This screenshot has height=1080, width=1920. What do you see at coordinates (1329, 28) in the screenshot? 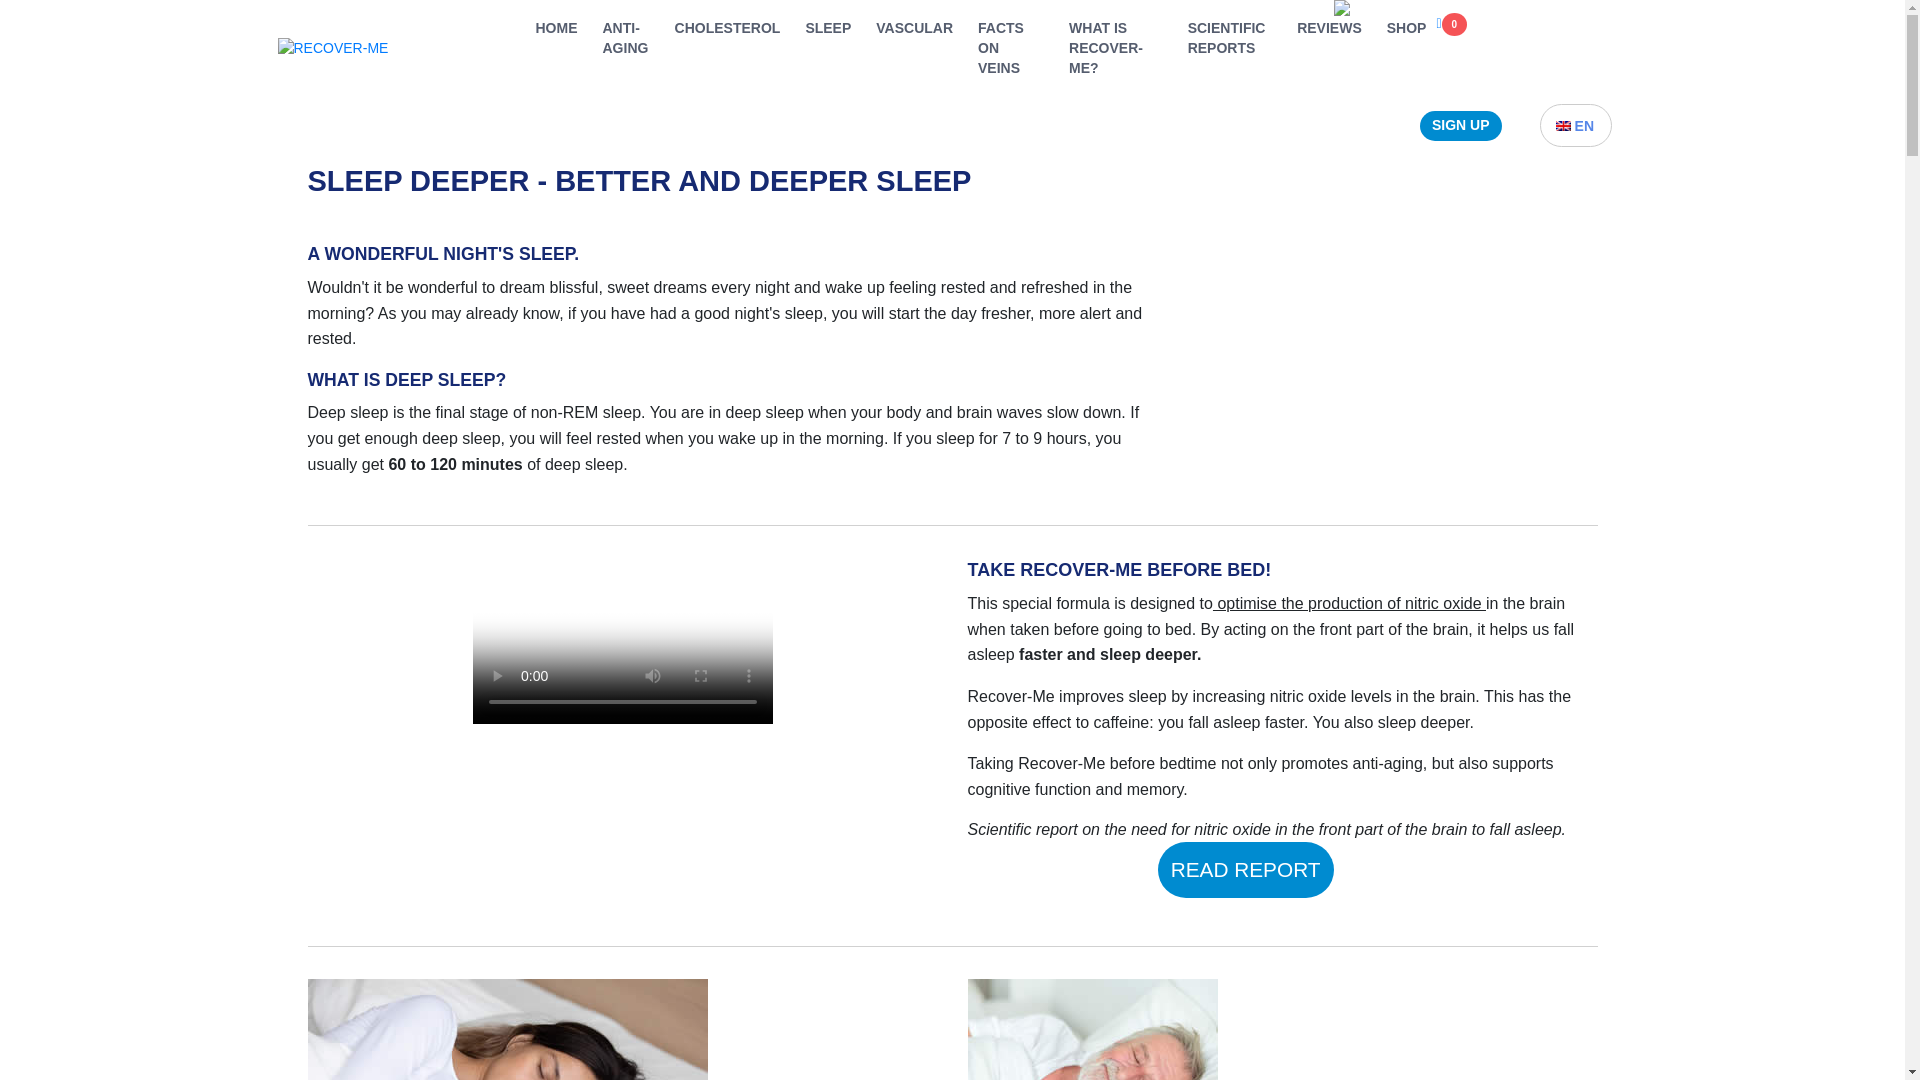
I see `REVIEWS` at bounding box center [1329, 28].